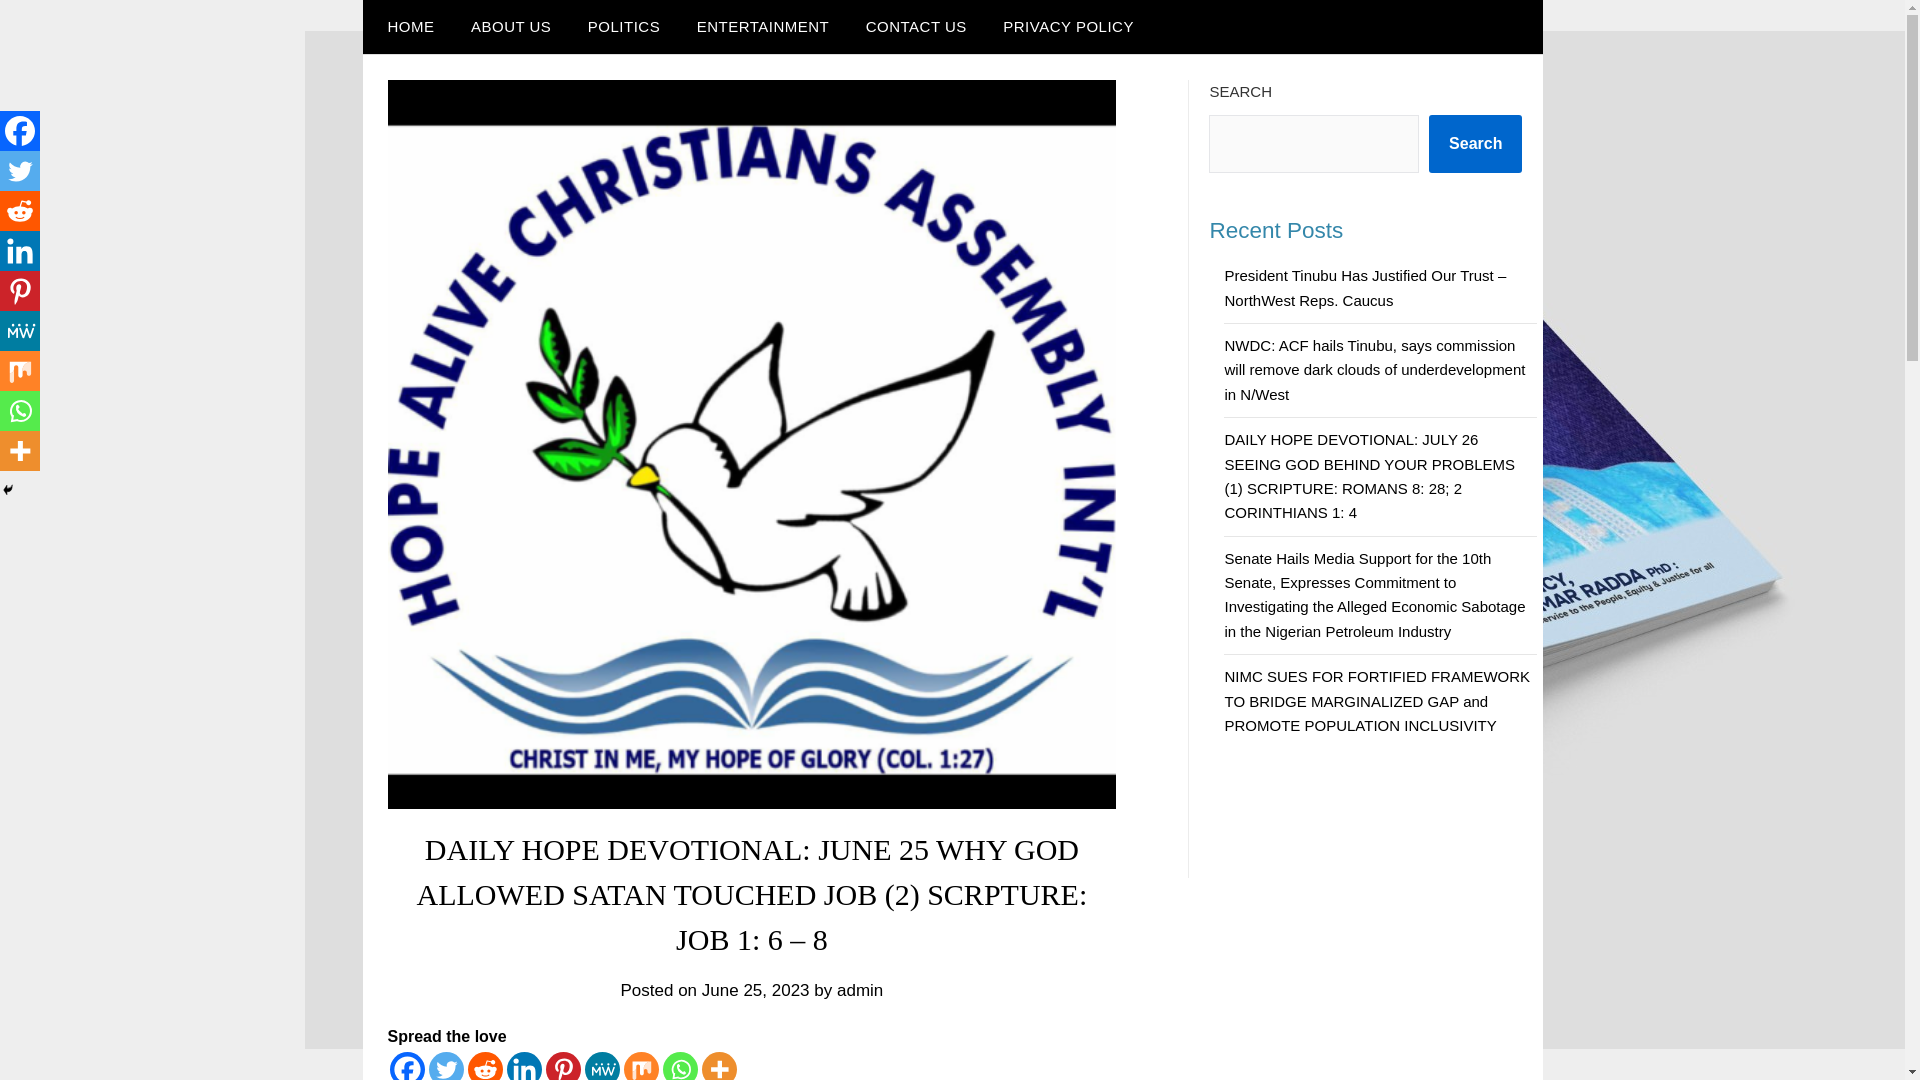 This screenshot has height=1080, width=1920. Describe the element at coordinates (486, 1066) in the screenshot. I see `Reddit` at that location.